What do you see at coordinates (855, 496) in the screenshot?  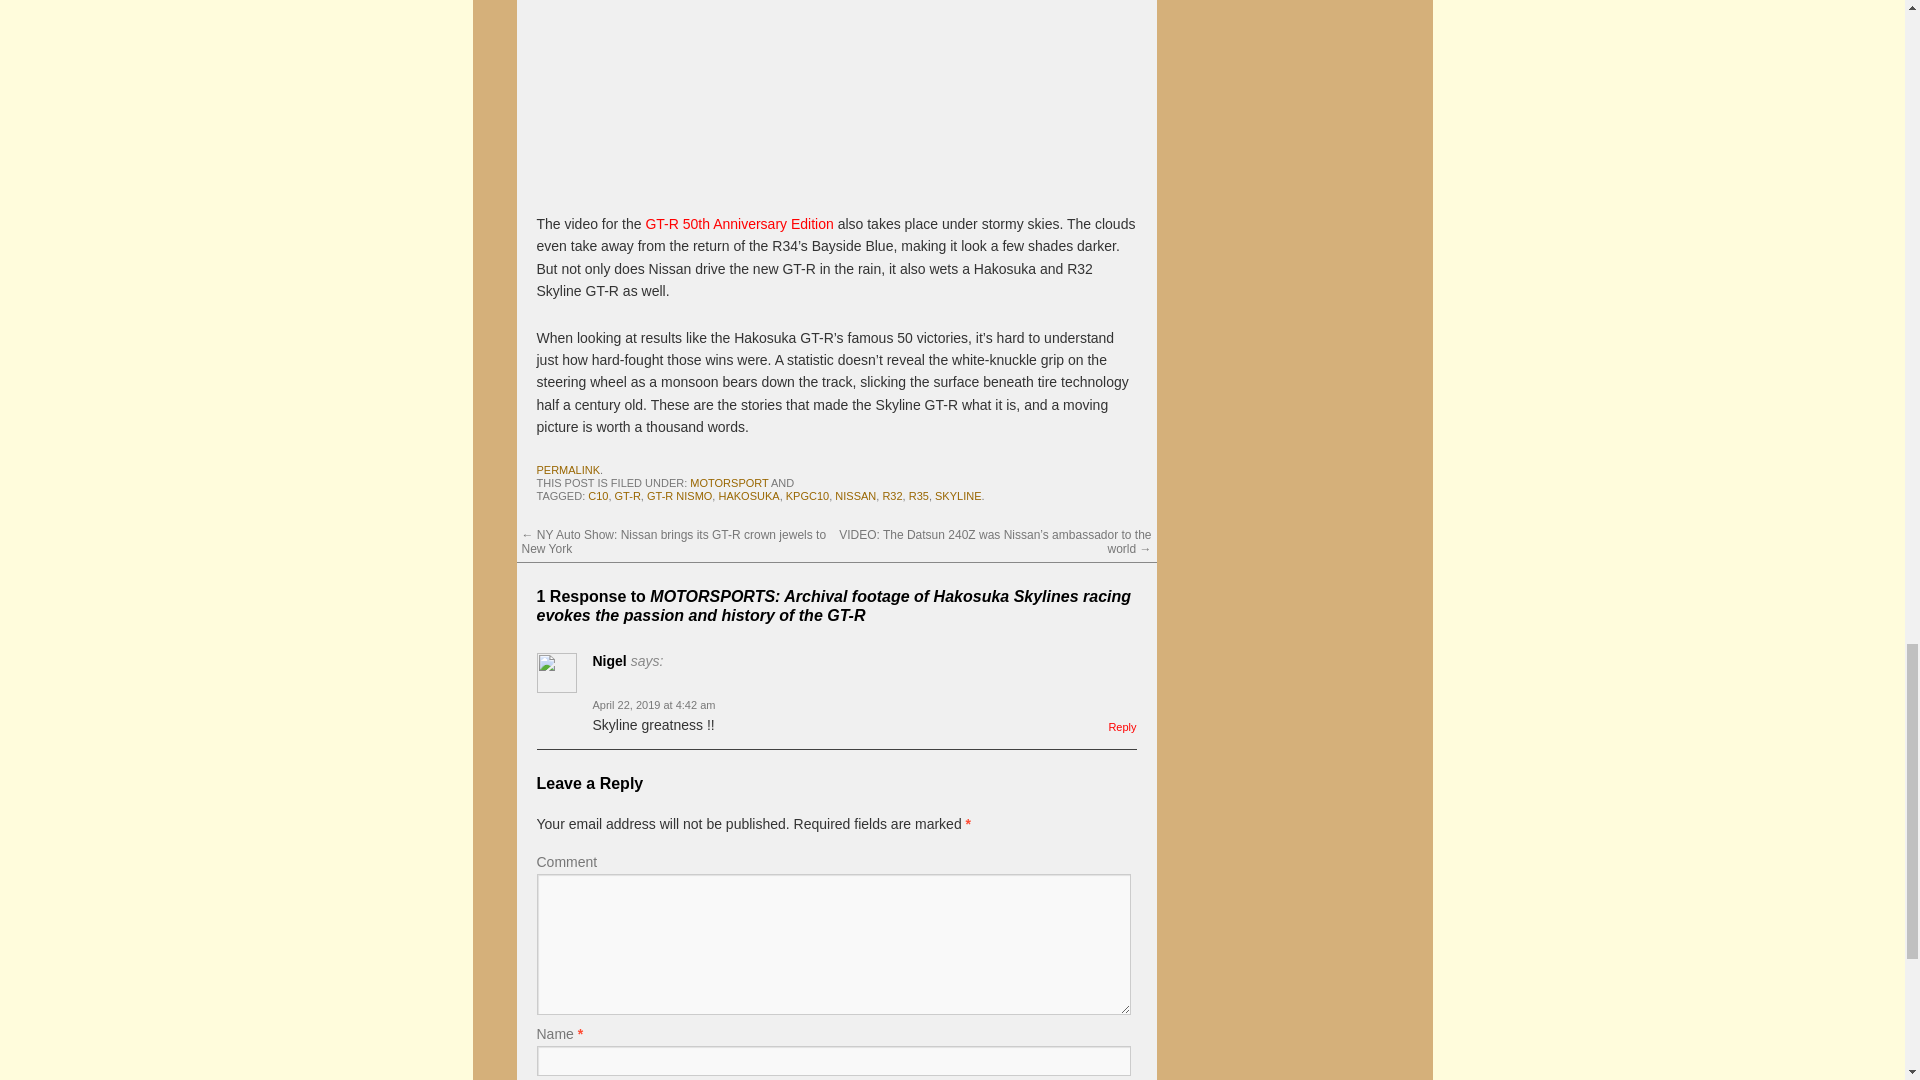 I see `NISSAN` at bounding box center [855, 496].